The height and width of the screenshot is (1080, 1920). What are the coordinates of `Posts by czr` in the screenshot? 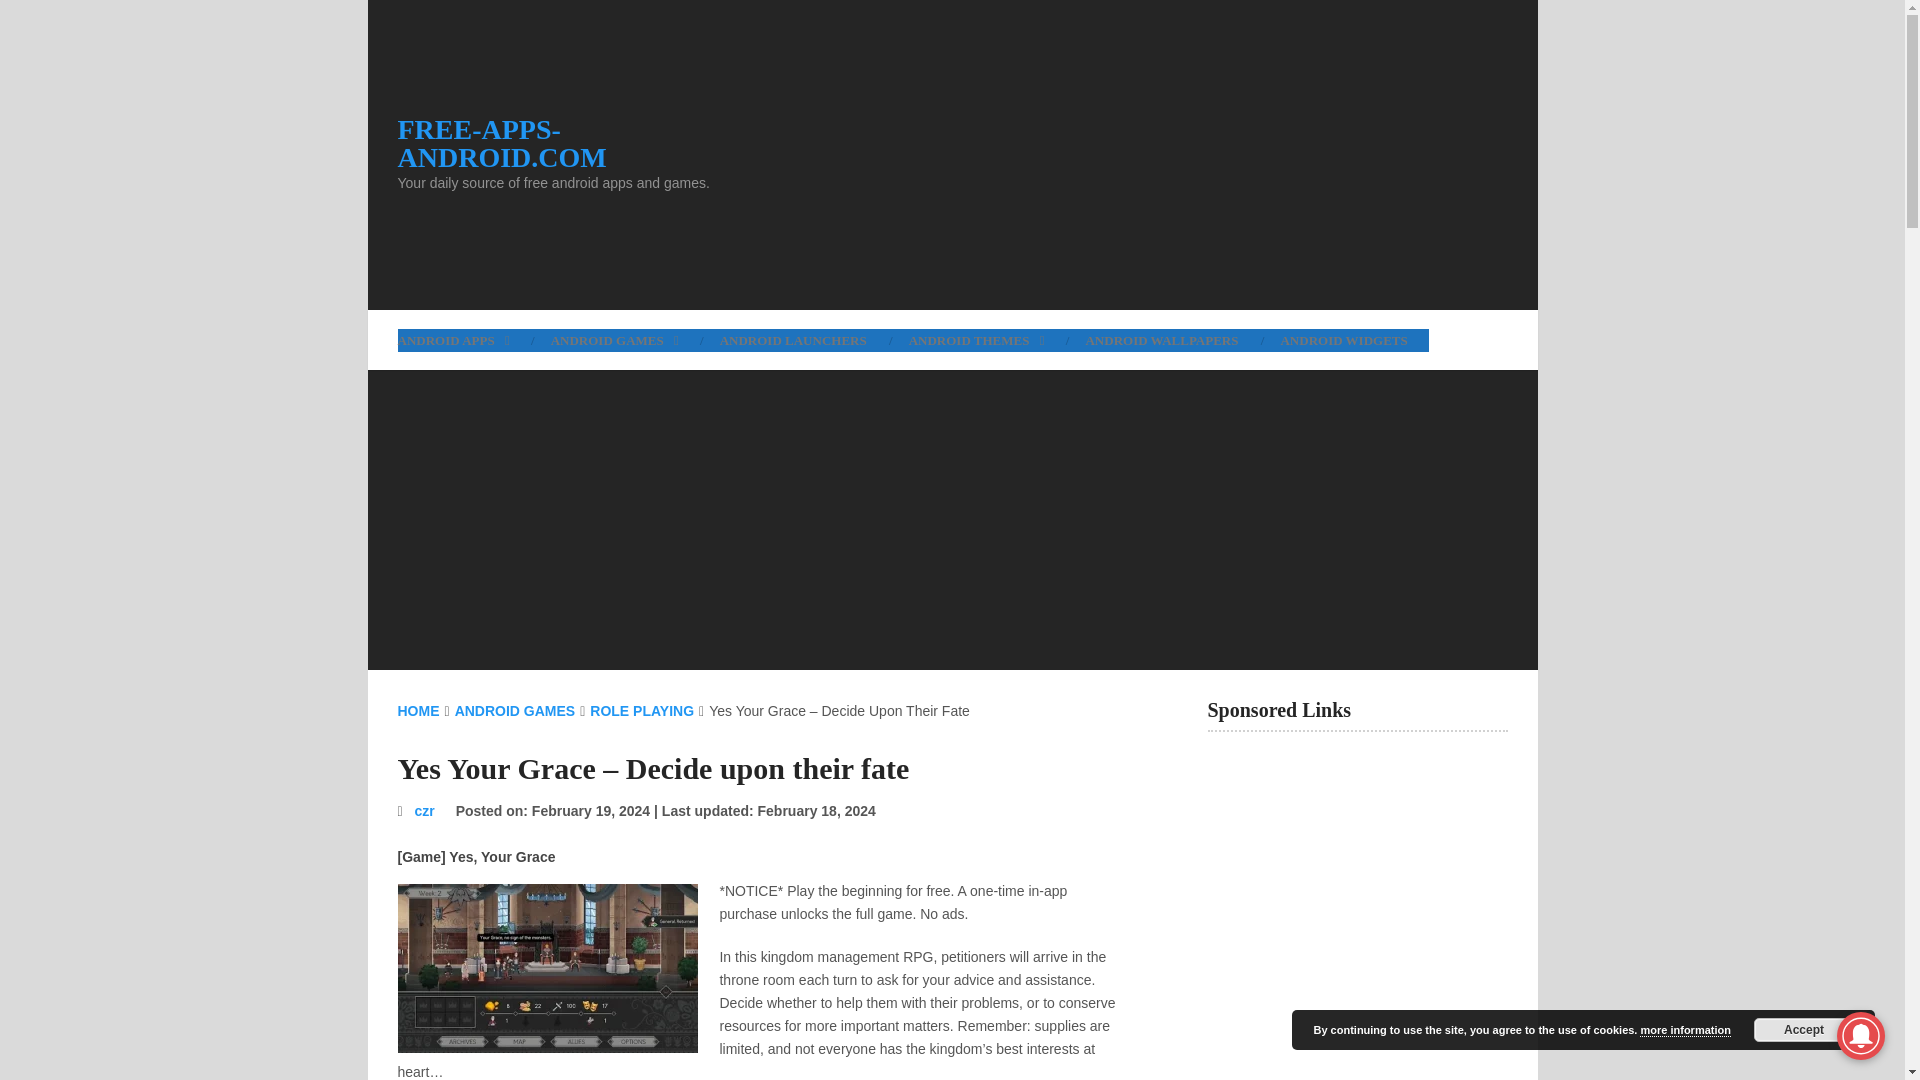 It's located at (424, 810).